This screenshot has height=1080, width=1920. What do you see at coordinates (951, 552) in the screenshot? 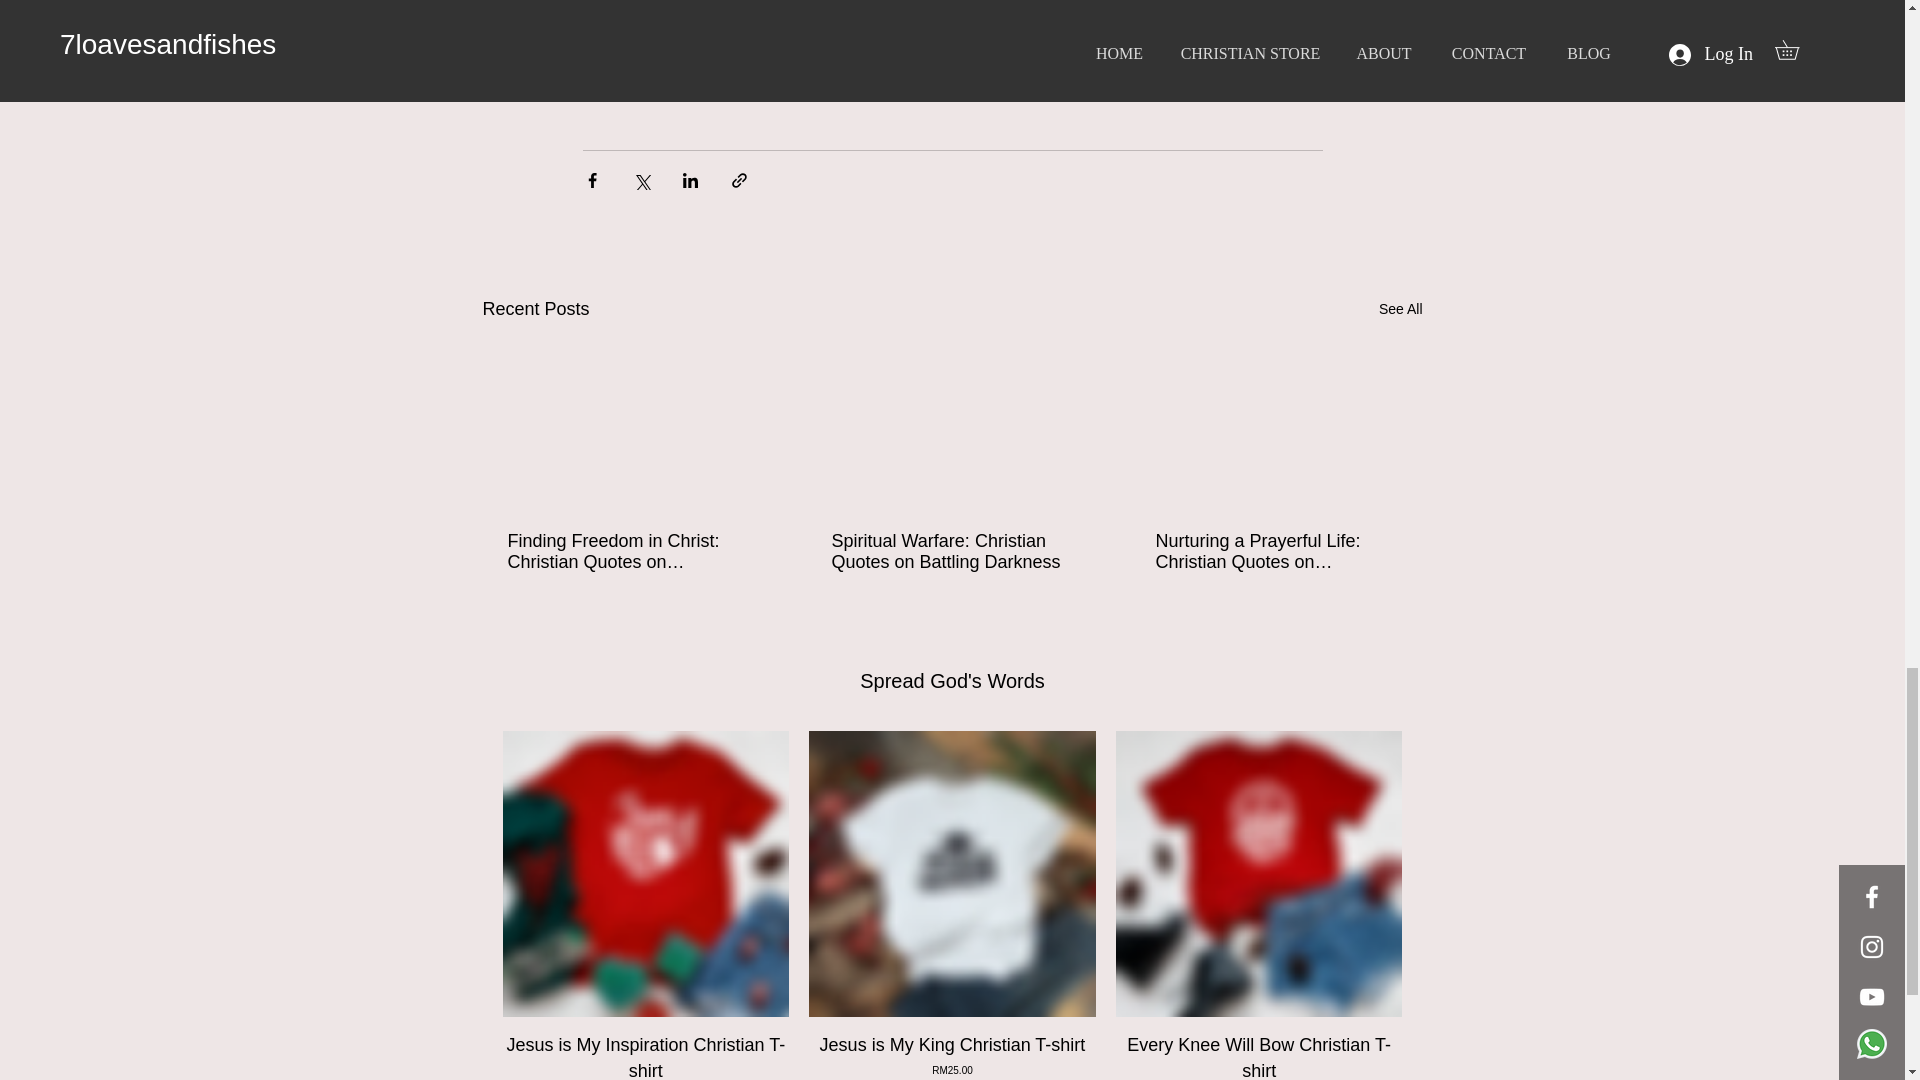
I see `Spiritual Warfare: Christian Quotes on Battling Darkness` at bounding box center [951, 552].